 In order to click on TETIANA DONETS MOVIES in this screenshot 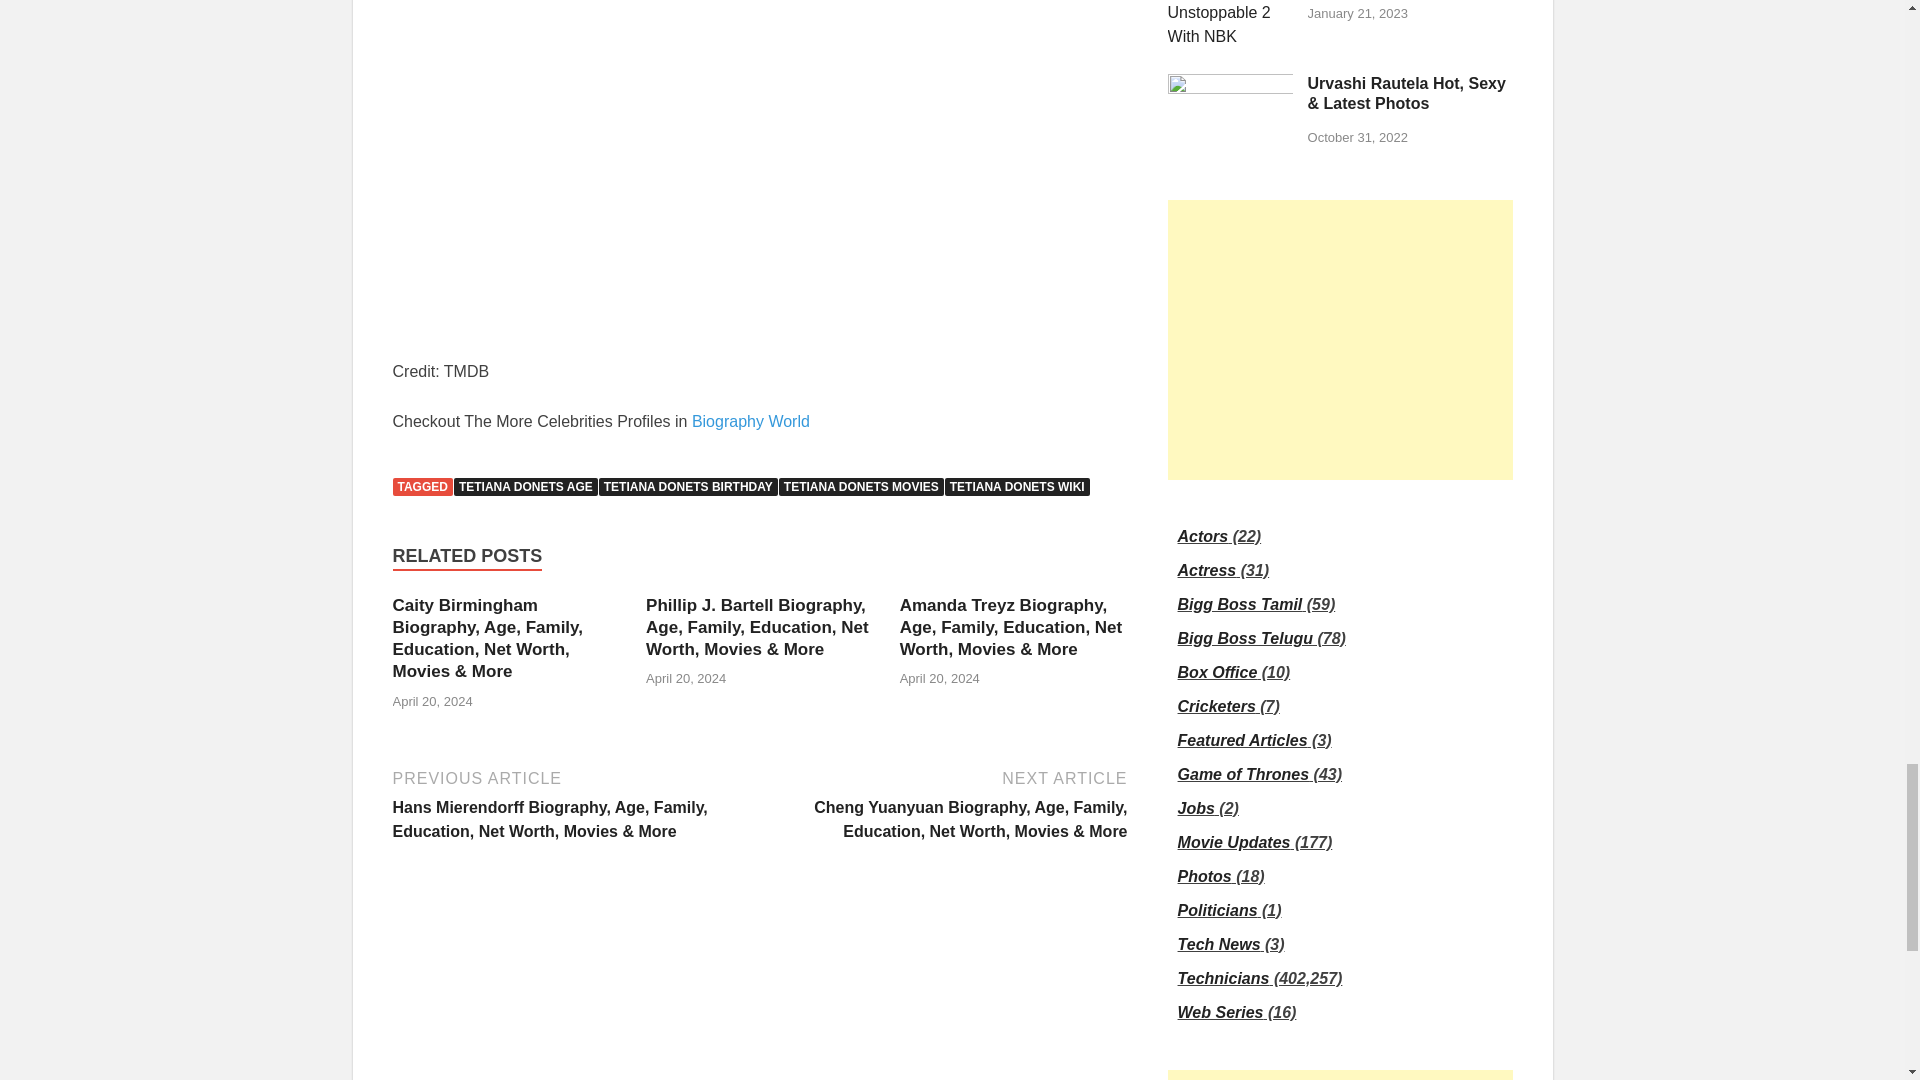, I will do `click(862, 486)`.